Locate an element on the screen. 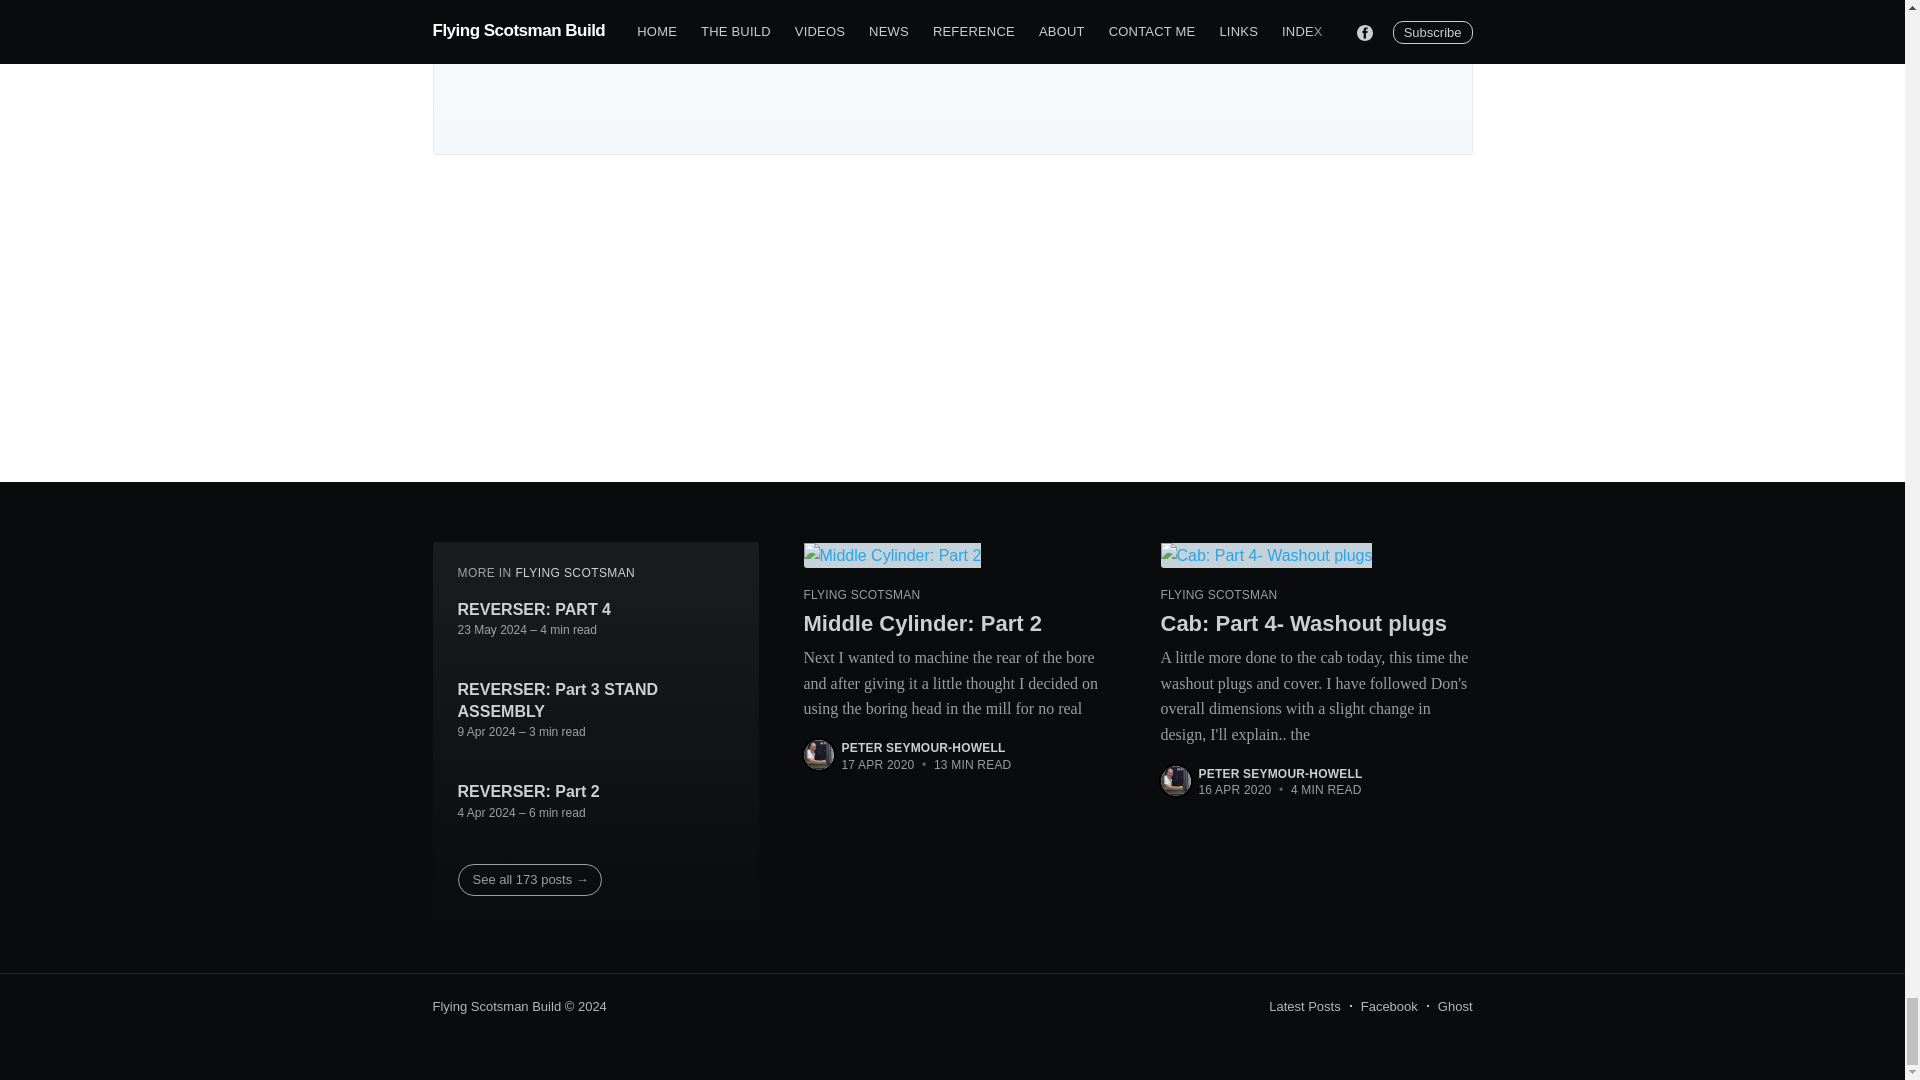  Latest Posts is located at coordinates (1304, 1006).